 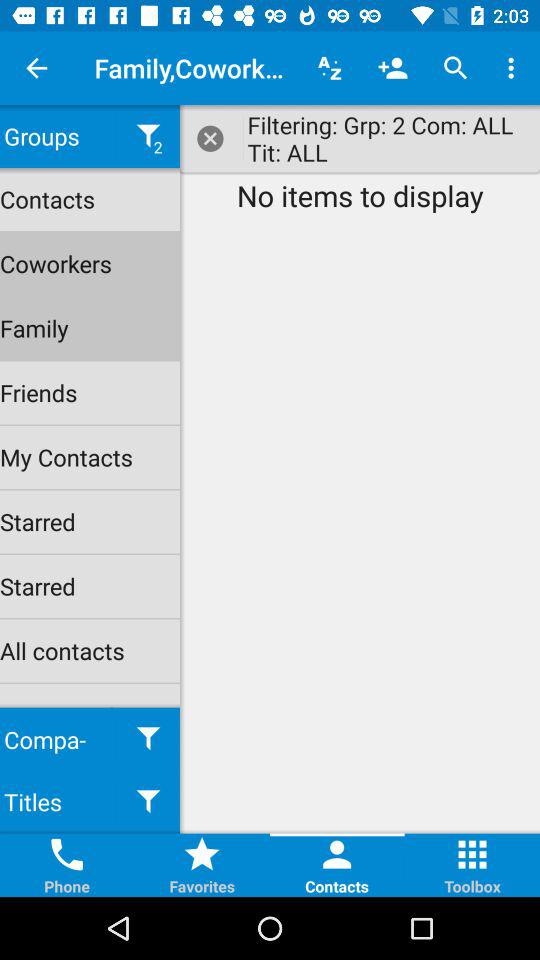 I want to click on close, so click(x=212, y=138).